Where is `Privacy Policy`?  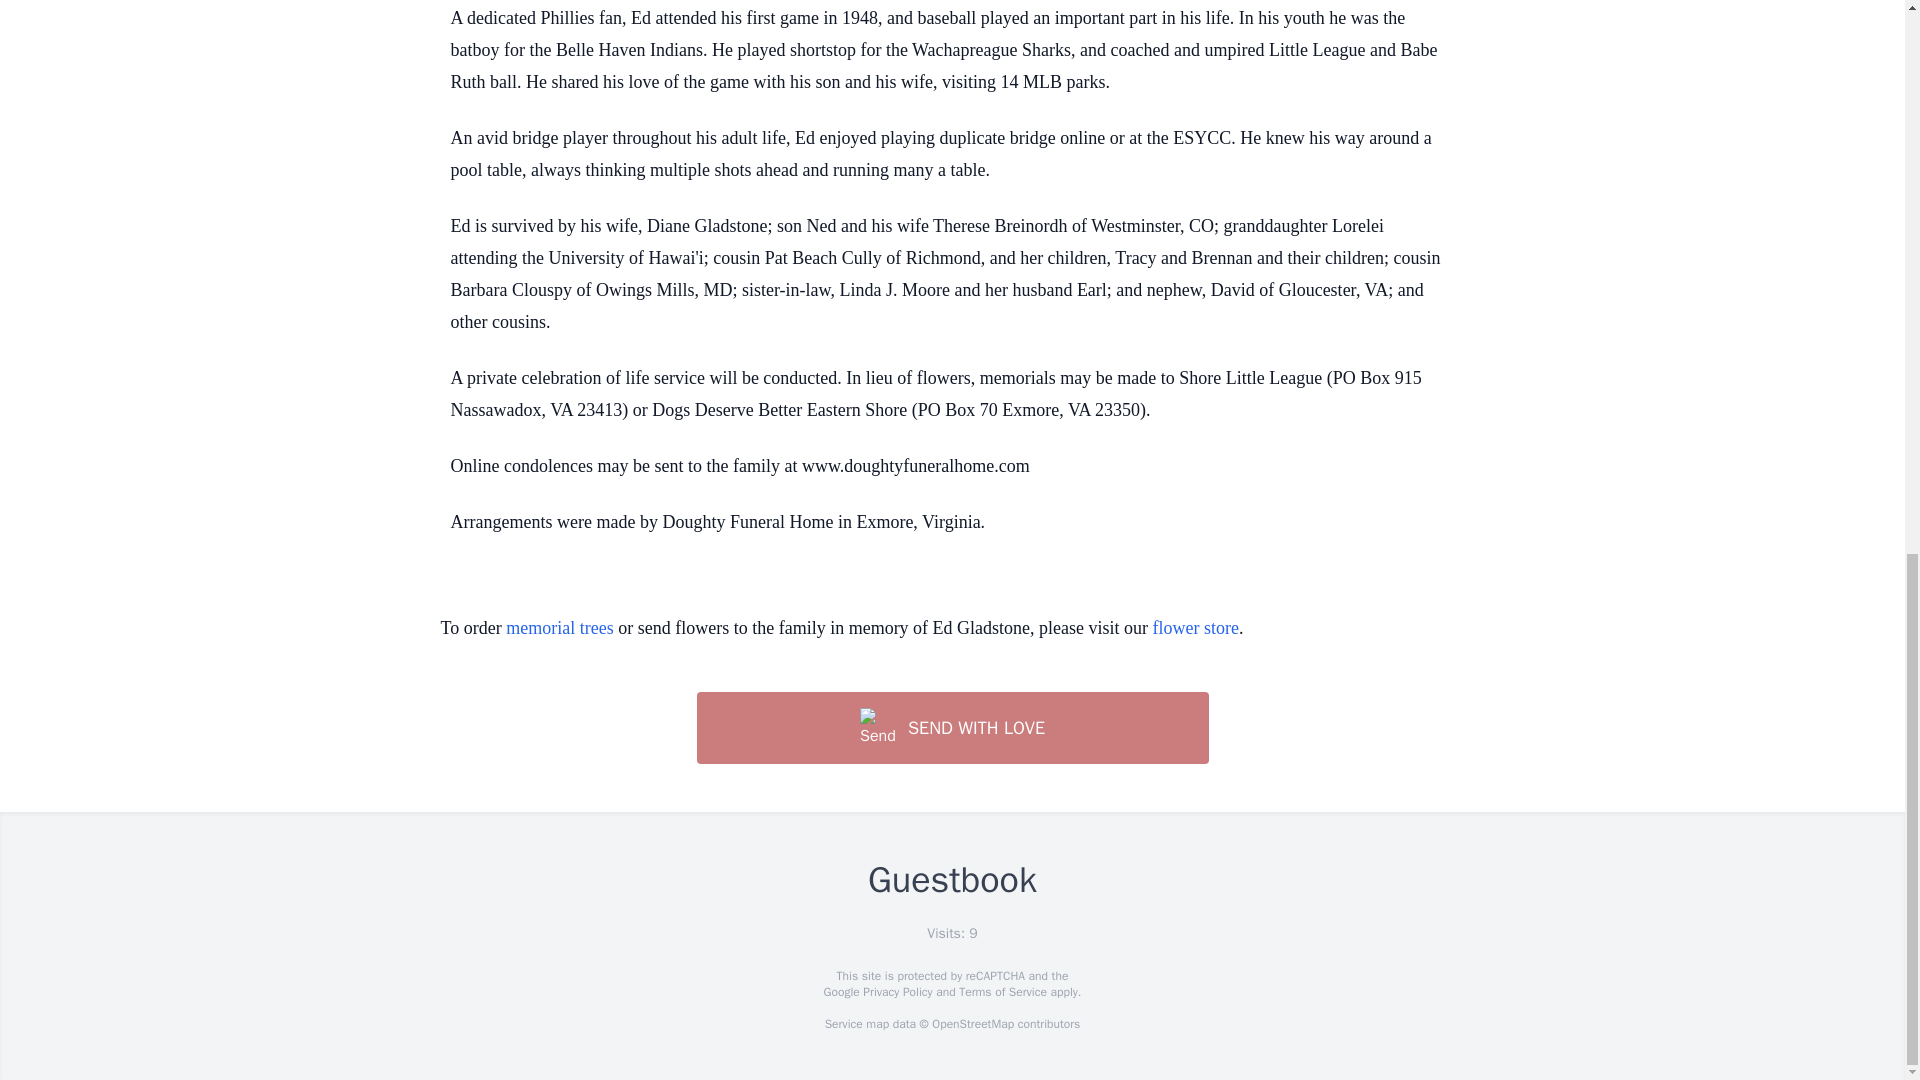
Privacy Policy is located at coordinates (896, 992).